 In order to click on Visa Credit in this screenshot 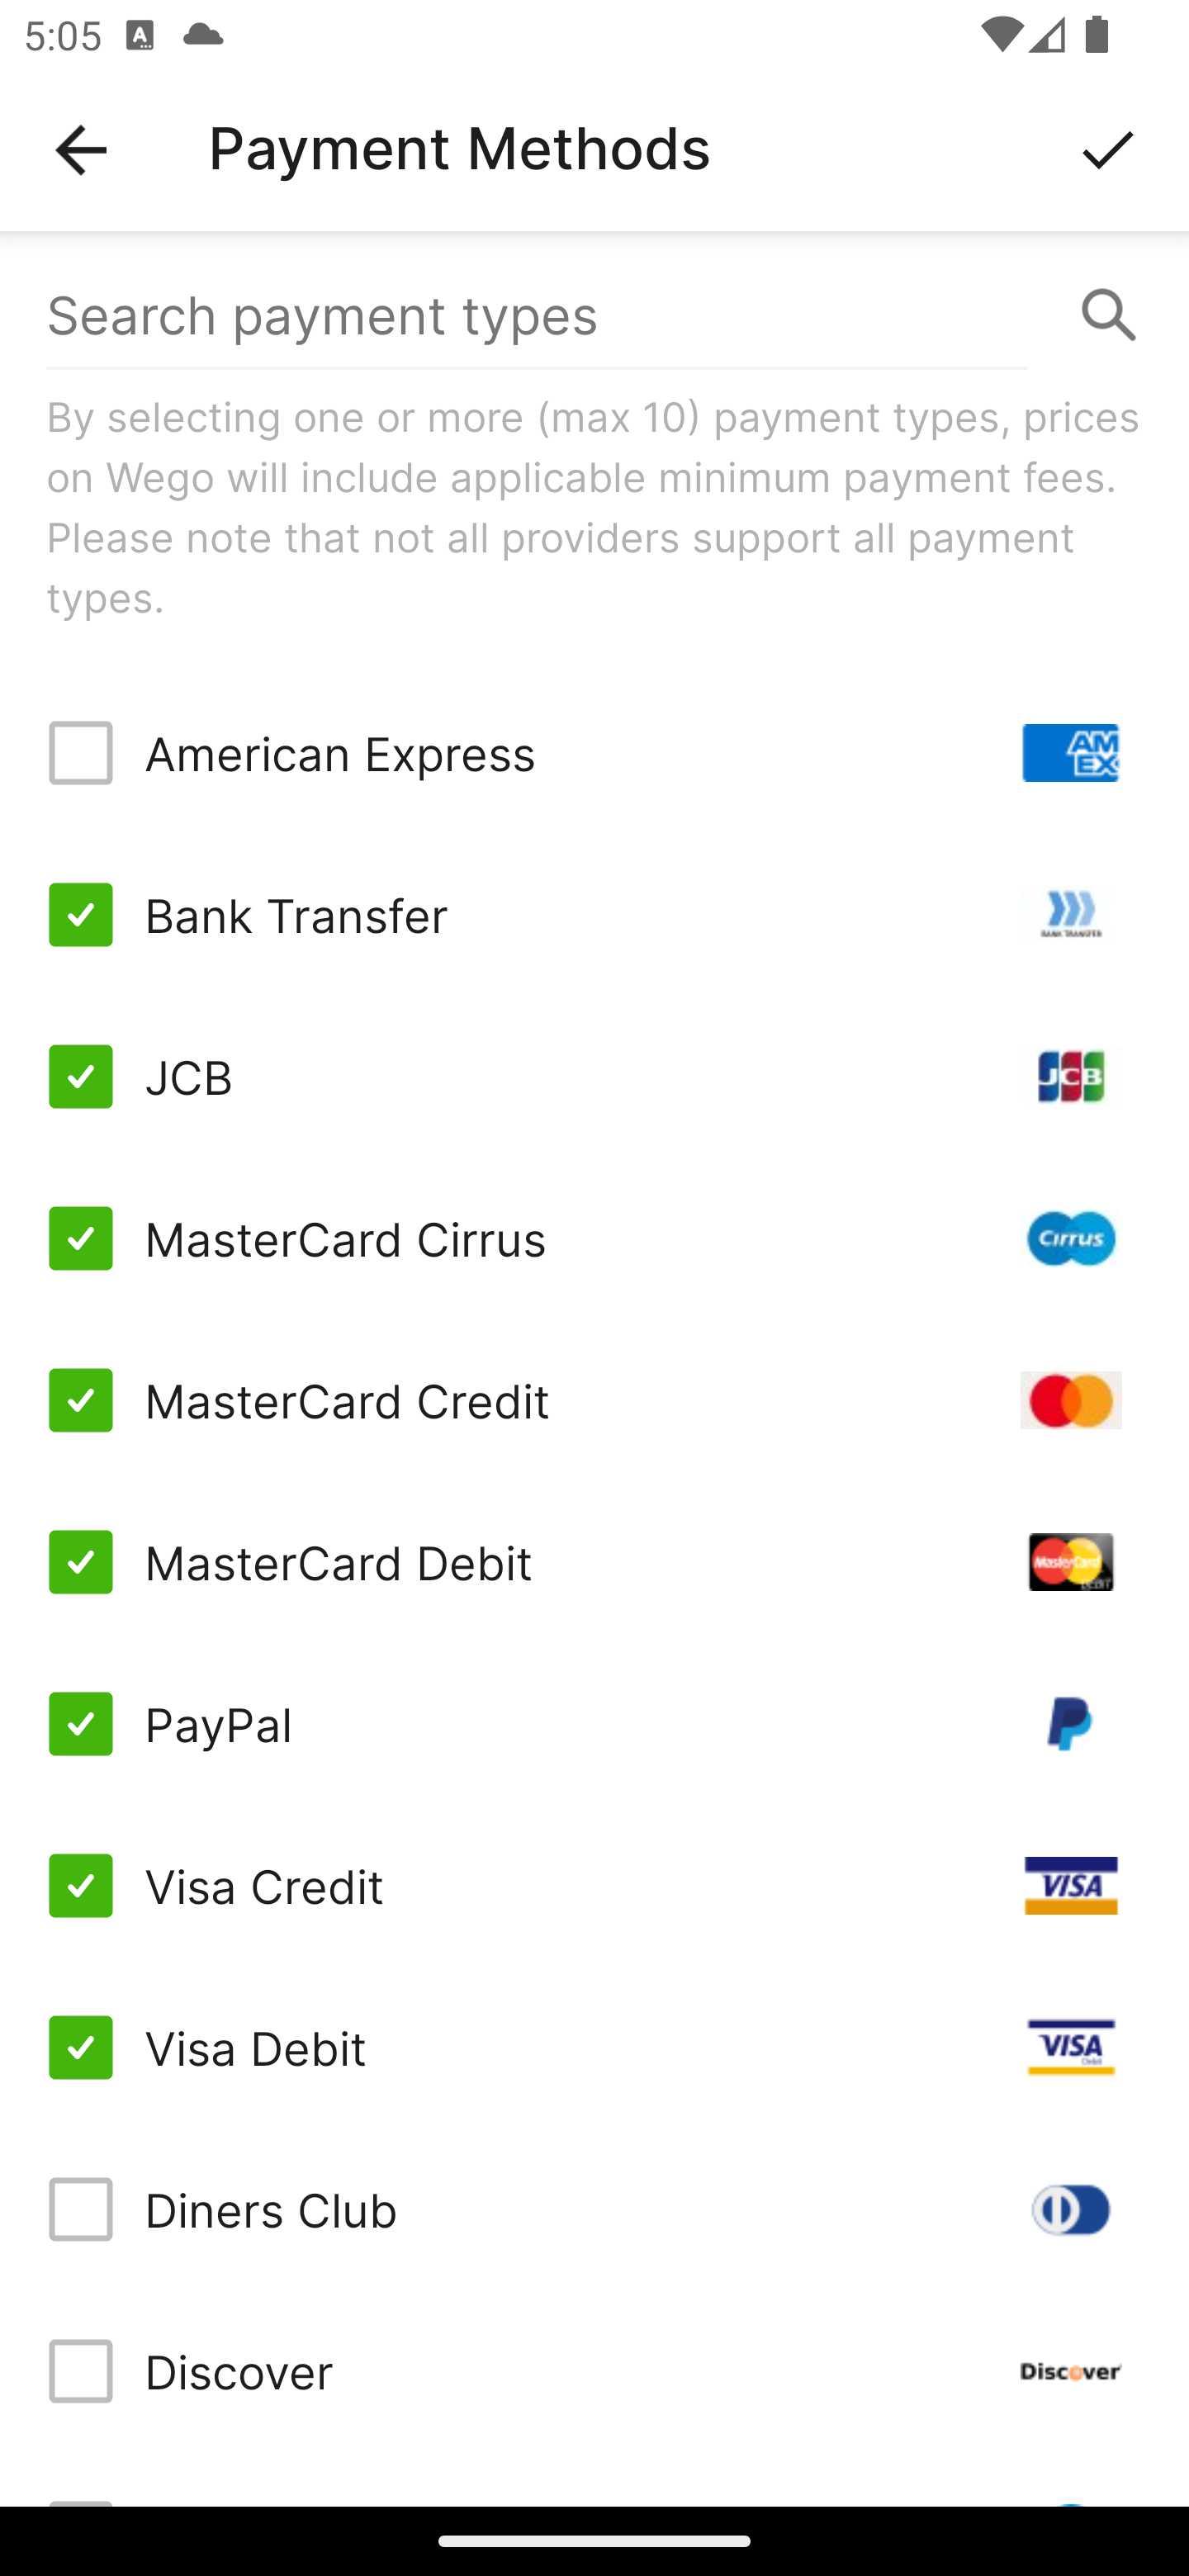, I will do `click(594, 1886)`.